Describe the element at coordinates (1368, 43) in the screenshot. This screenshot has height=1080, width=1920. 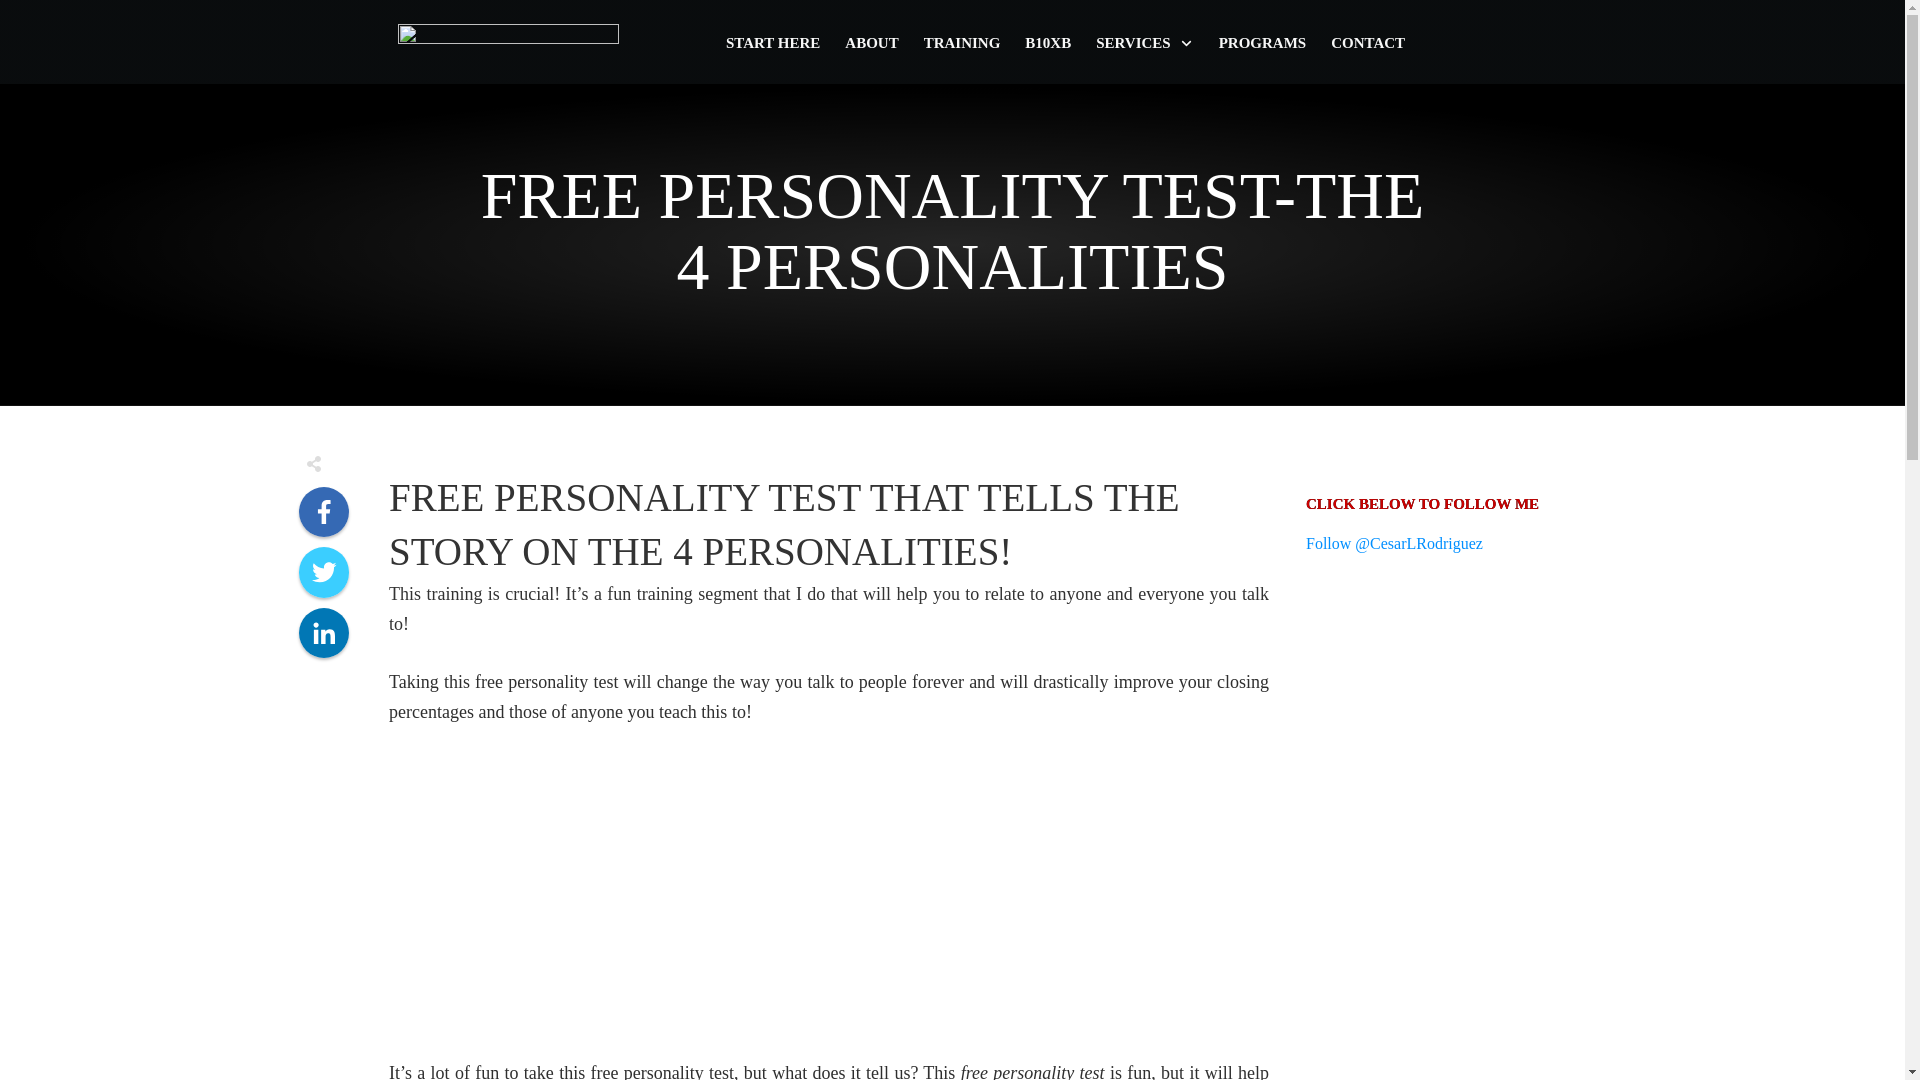
I see `CONTACT` at that location.